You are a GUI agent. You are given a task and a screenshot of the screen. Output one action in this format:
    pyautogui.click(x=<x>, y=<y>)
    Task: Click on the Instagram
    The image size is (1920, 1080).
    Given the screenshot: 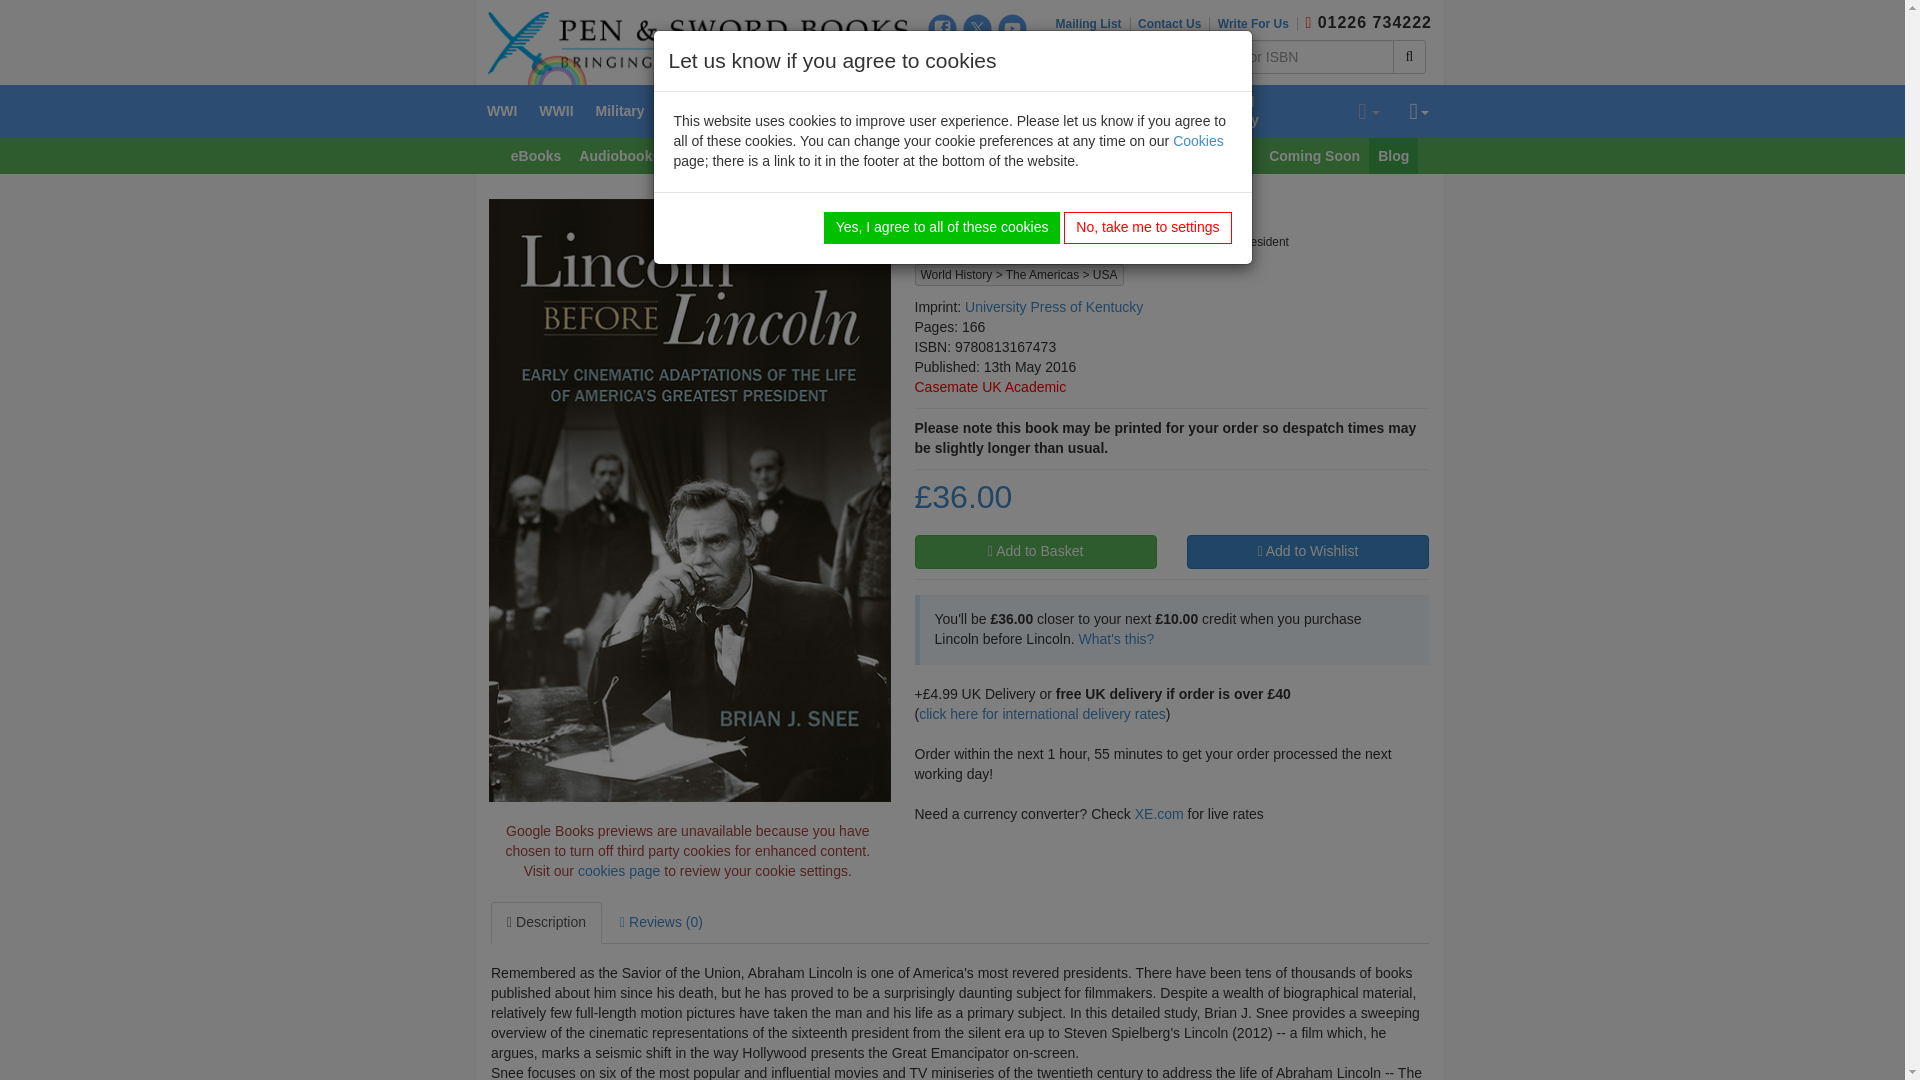 What is the action you would take?
    pyautogui.click(x=942, y=60)
    